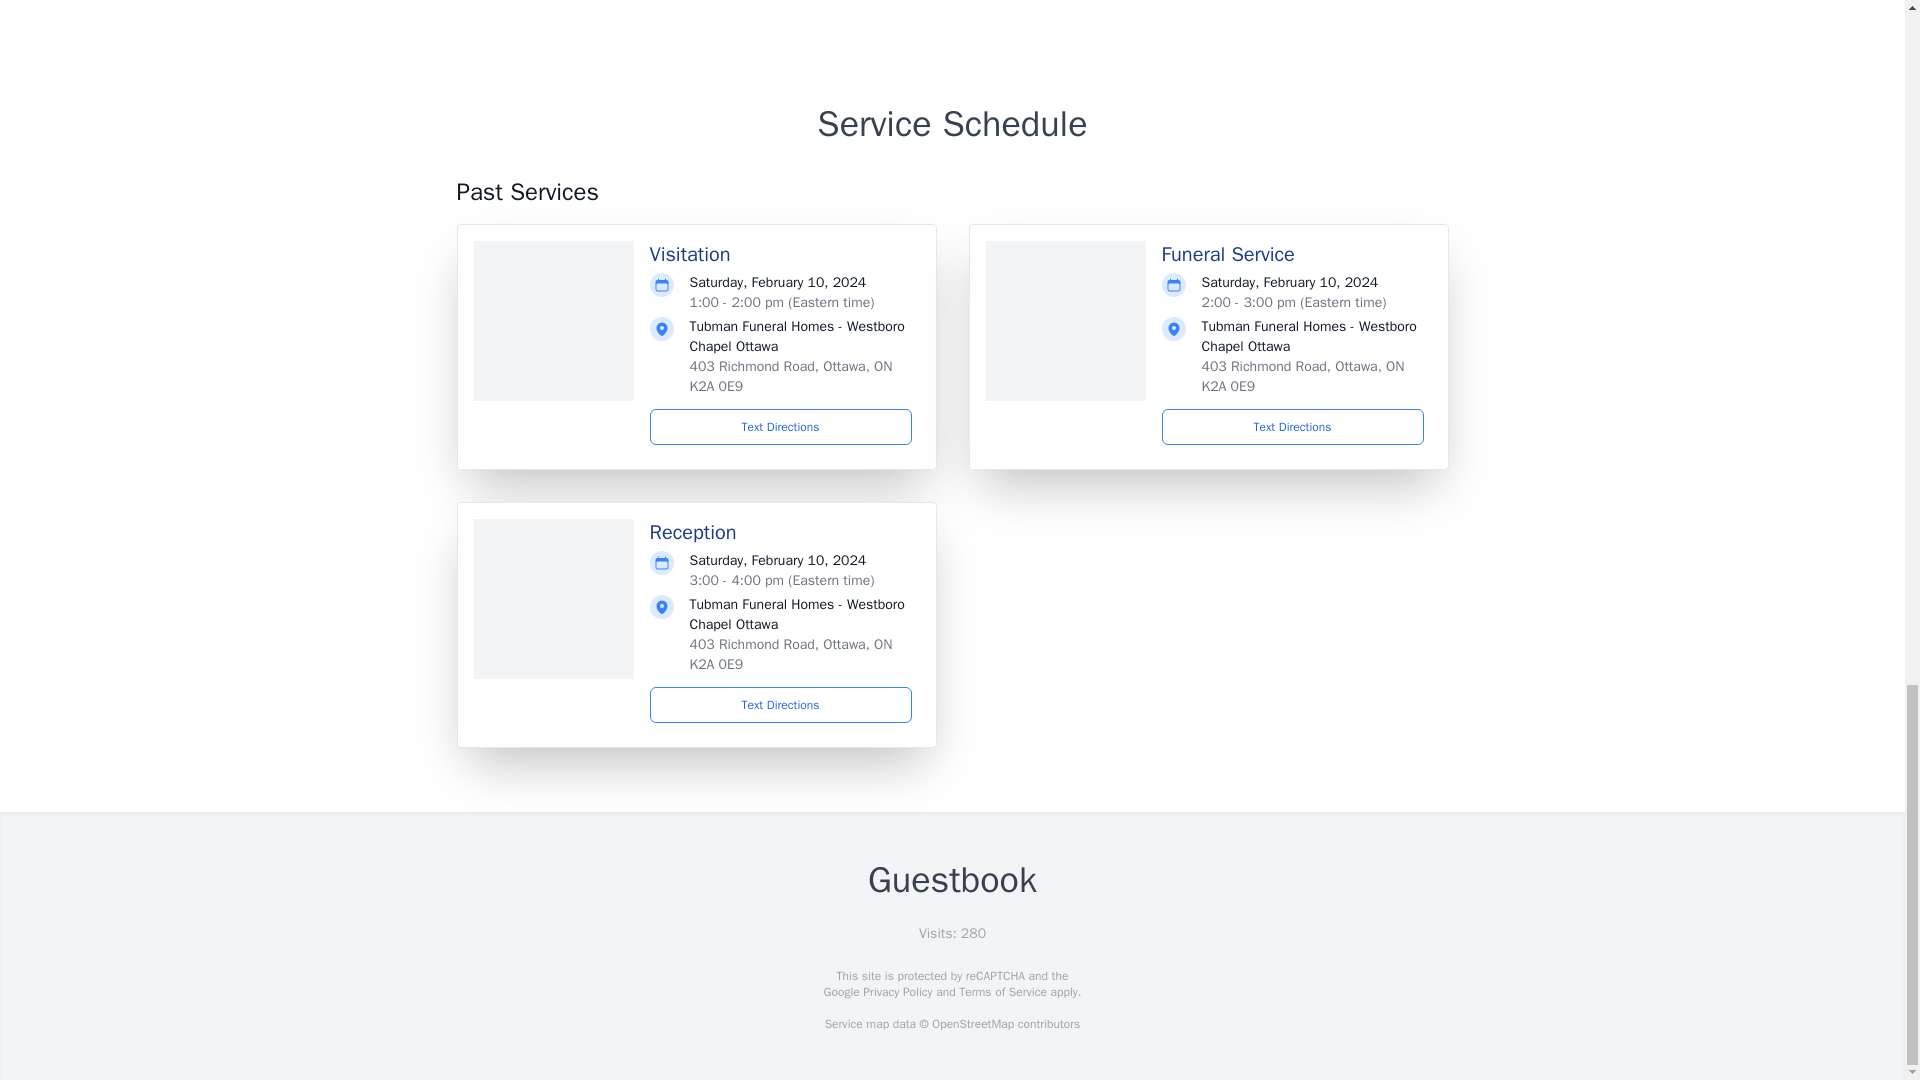 Image resolution: width=1920 pixels, height=1080 pixels. Describe the element at coordinates (972, 1024) in the screenshot. I see `OpenStreetMap` at that location.